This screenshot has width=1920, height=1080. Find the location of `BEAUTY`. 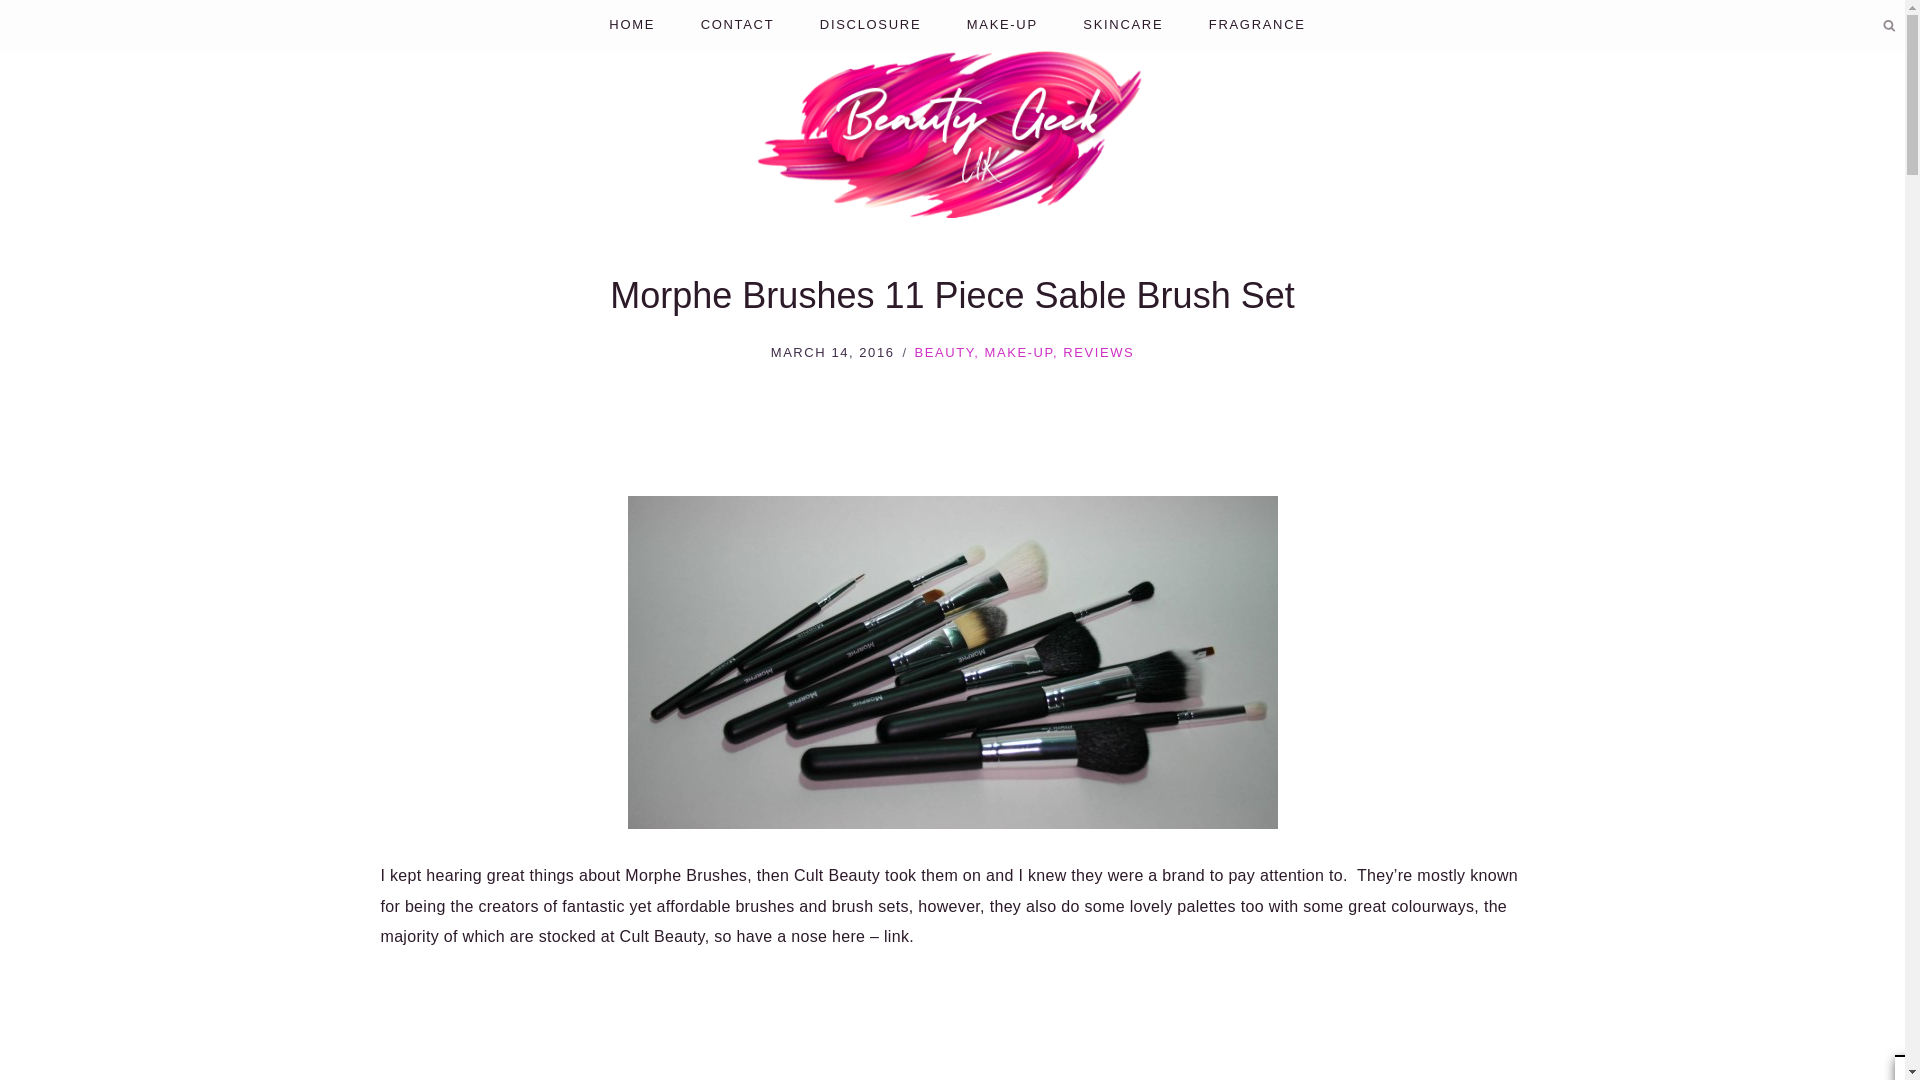

BEAUTY is located at coordinates (943, 352).